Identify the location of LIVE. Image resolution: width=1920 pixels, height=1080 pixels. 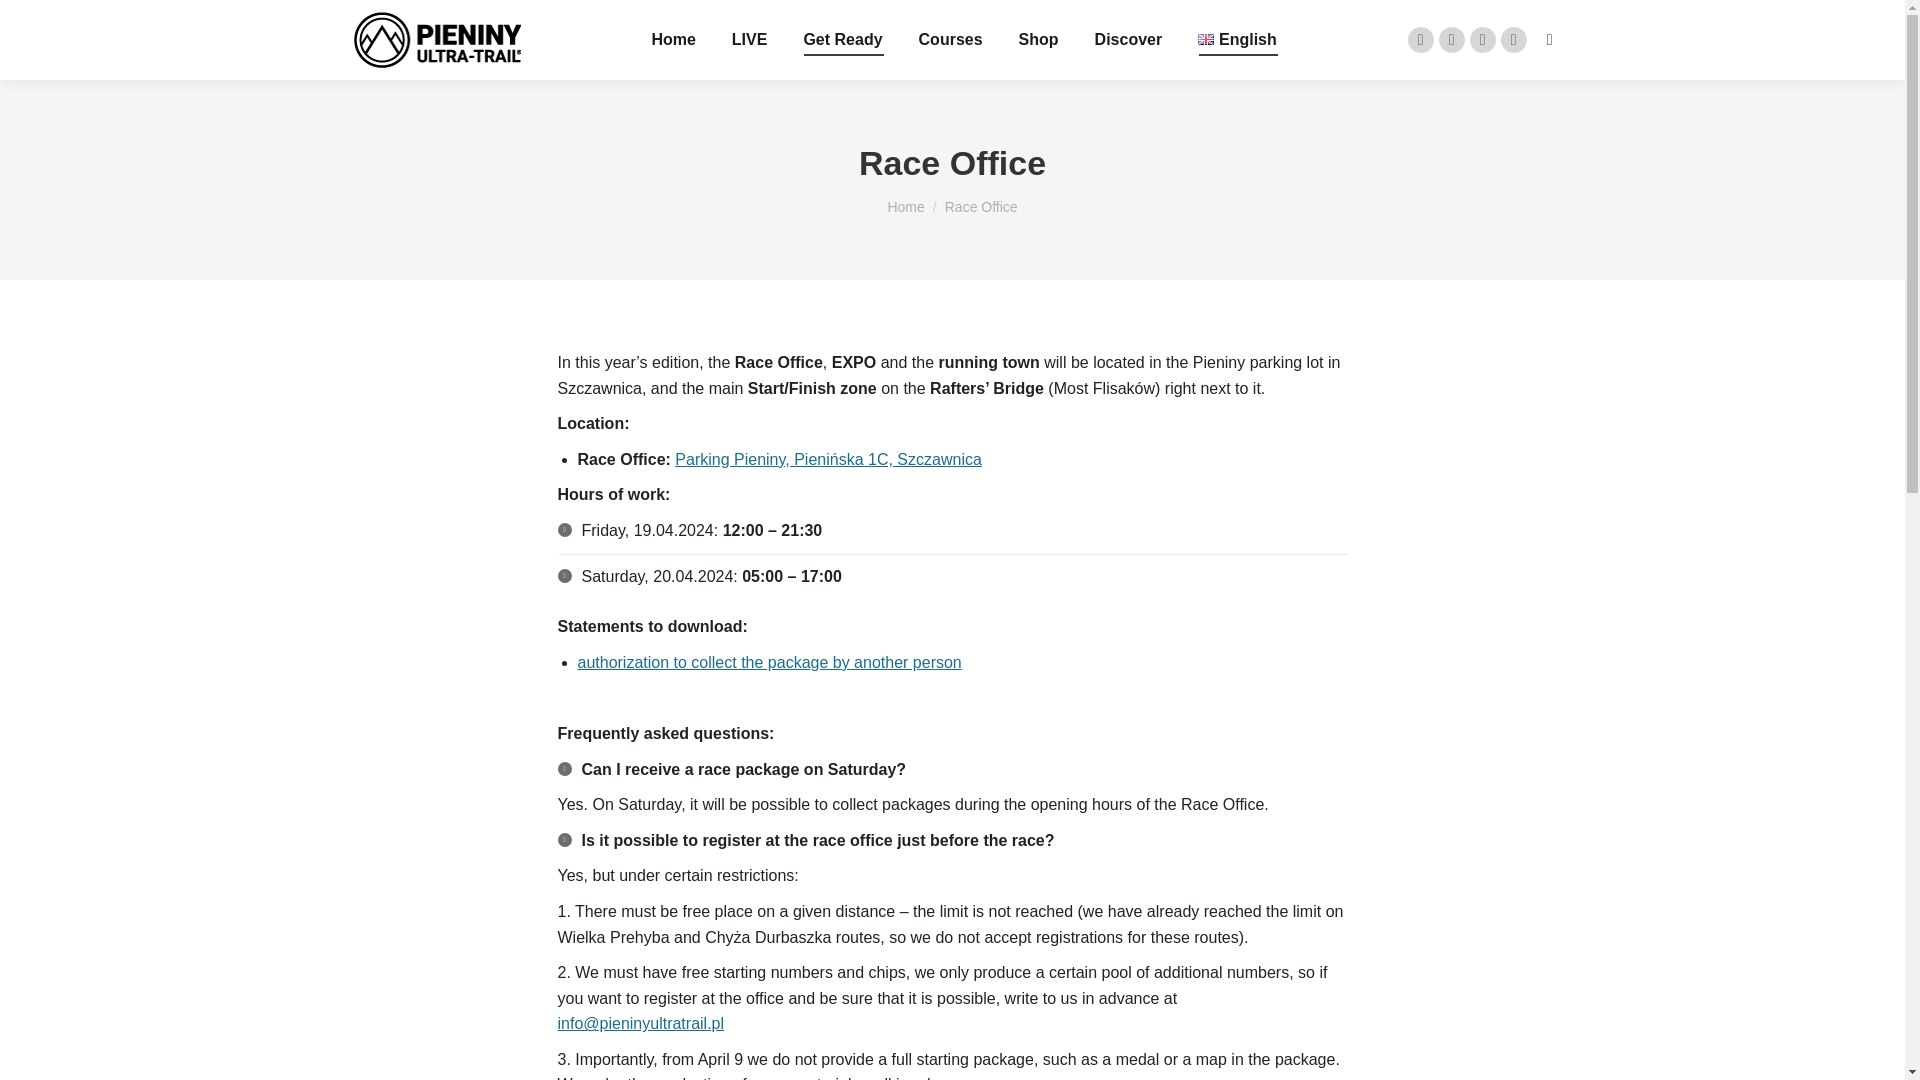
(749, 40).